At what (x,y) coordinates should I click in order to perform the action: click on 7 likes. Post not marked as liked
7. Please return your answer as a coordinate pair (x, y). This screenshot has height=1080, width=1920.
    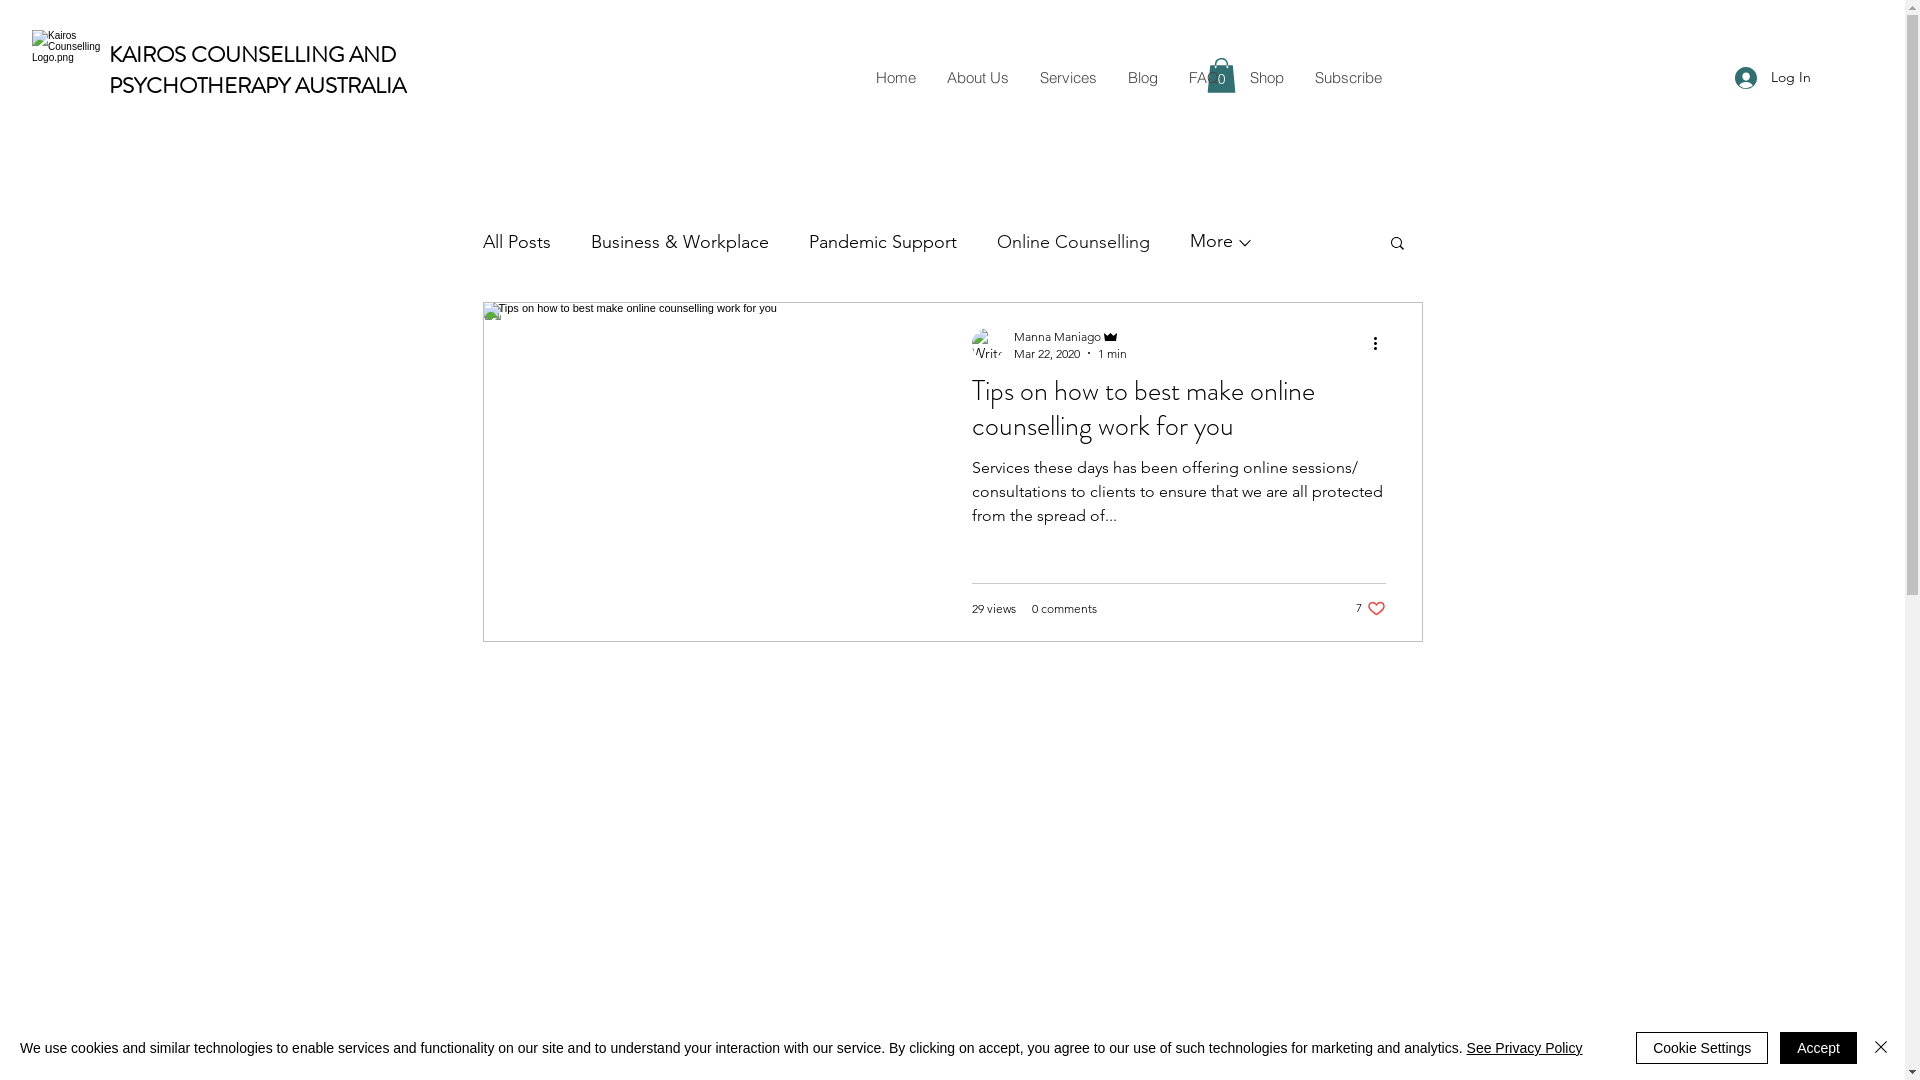
    Looking at the image, I should click on (1371, 608).